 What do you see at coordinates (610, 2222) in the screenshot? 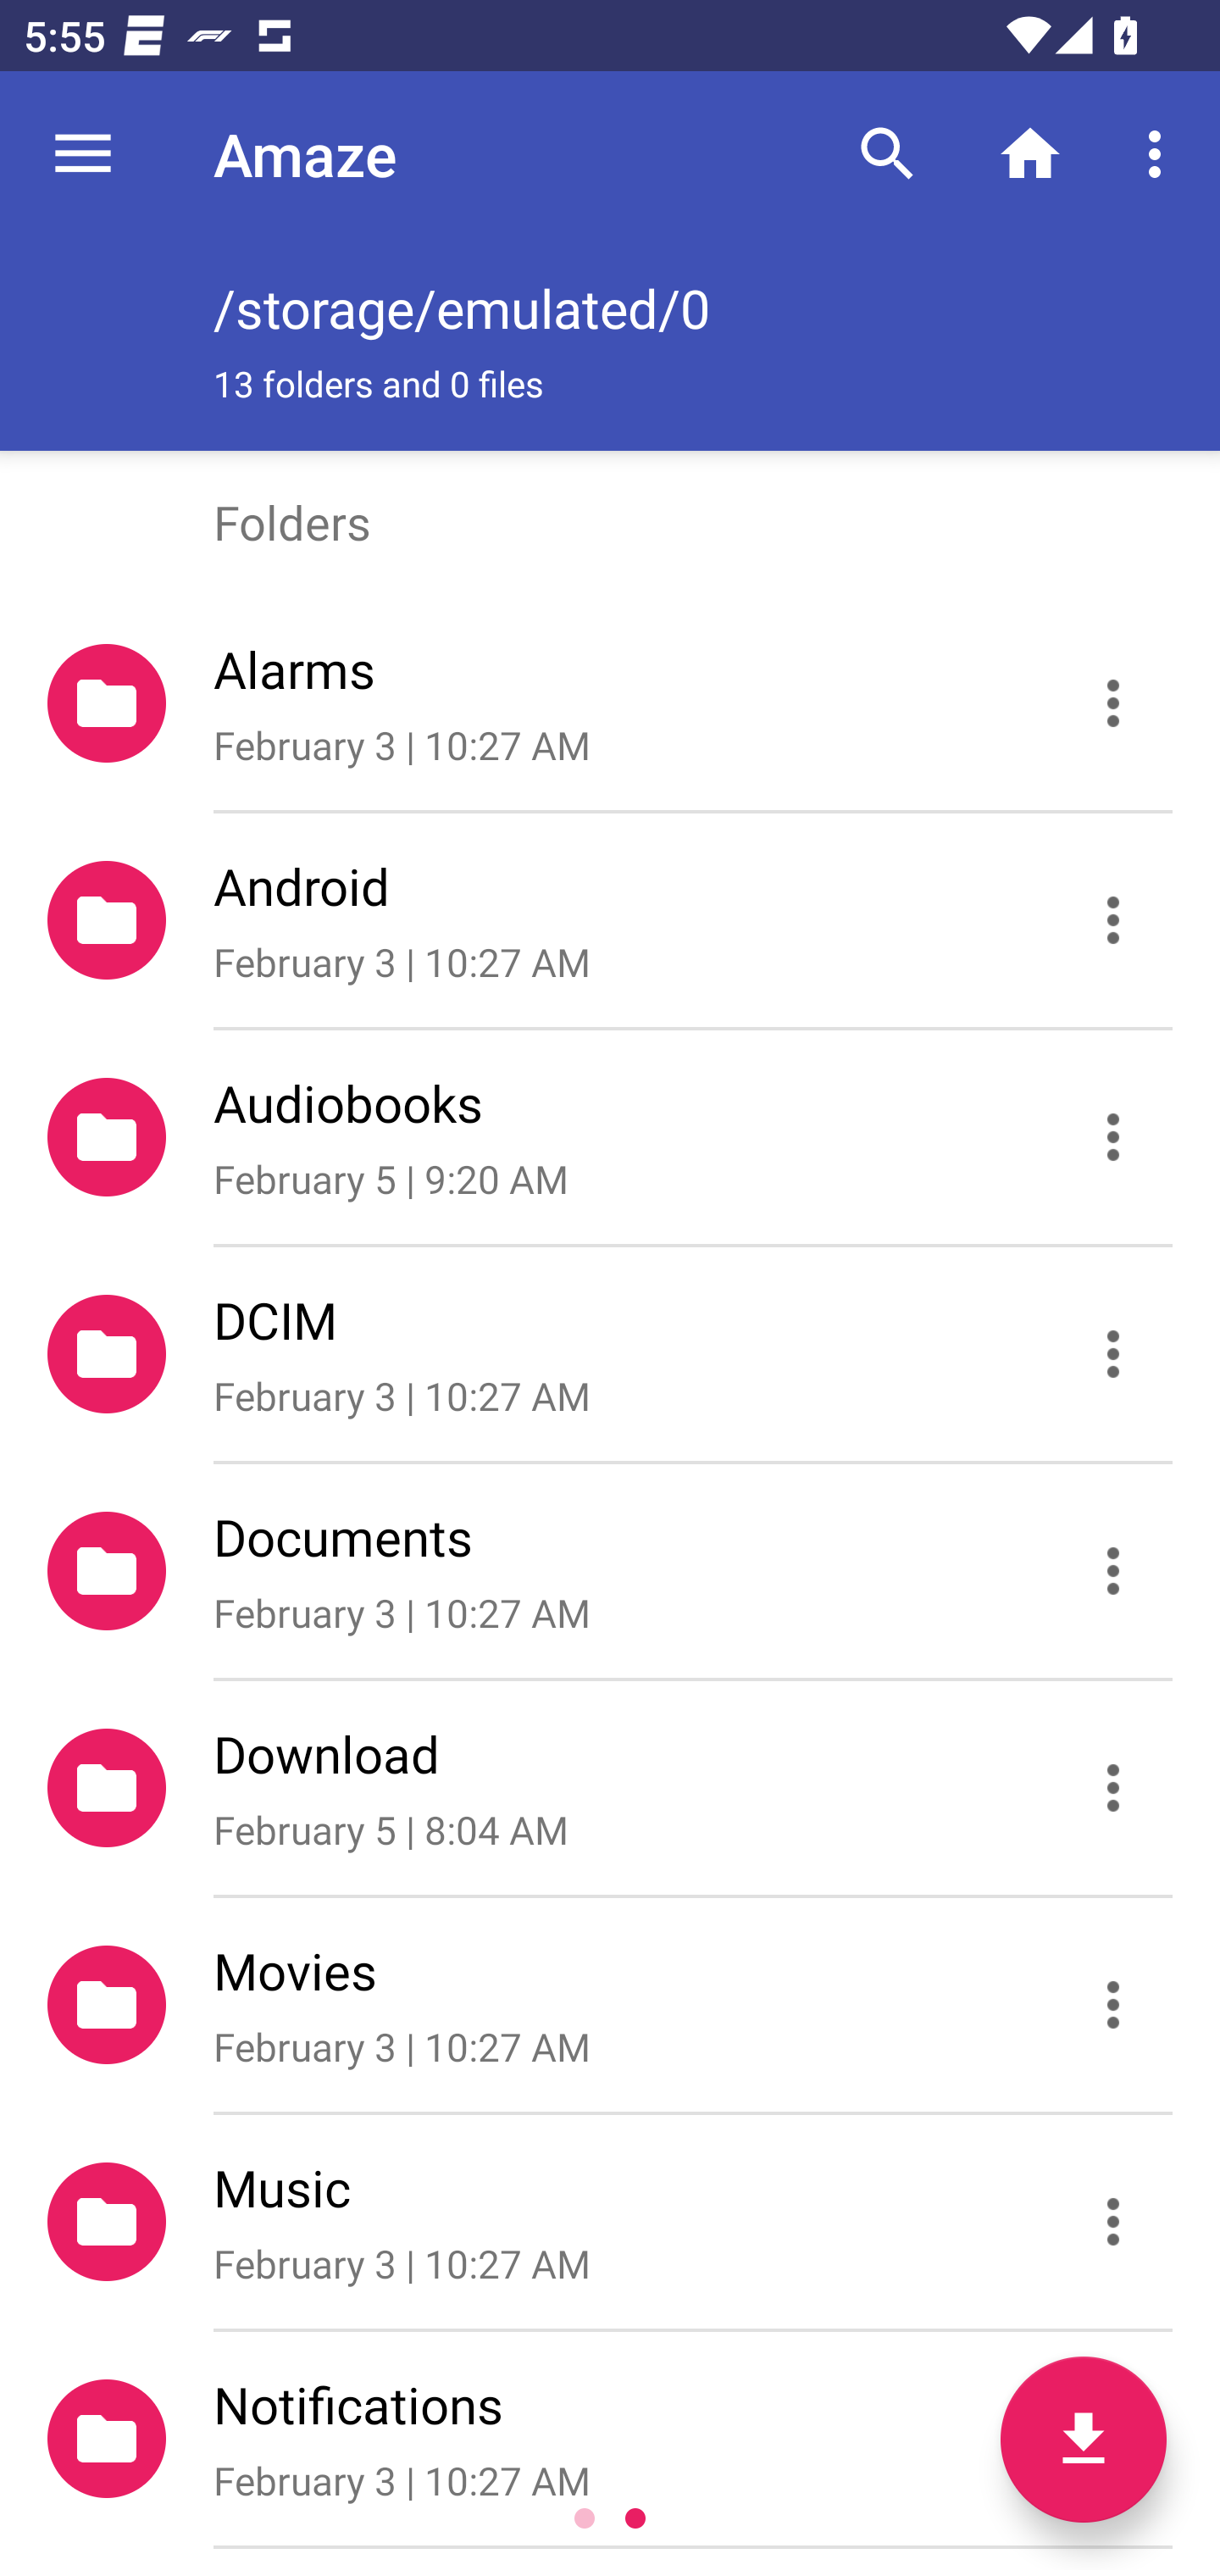
I see `Music February 3 | 10:27 AM` at bounding box center [610, 2222].